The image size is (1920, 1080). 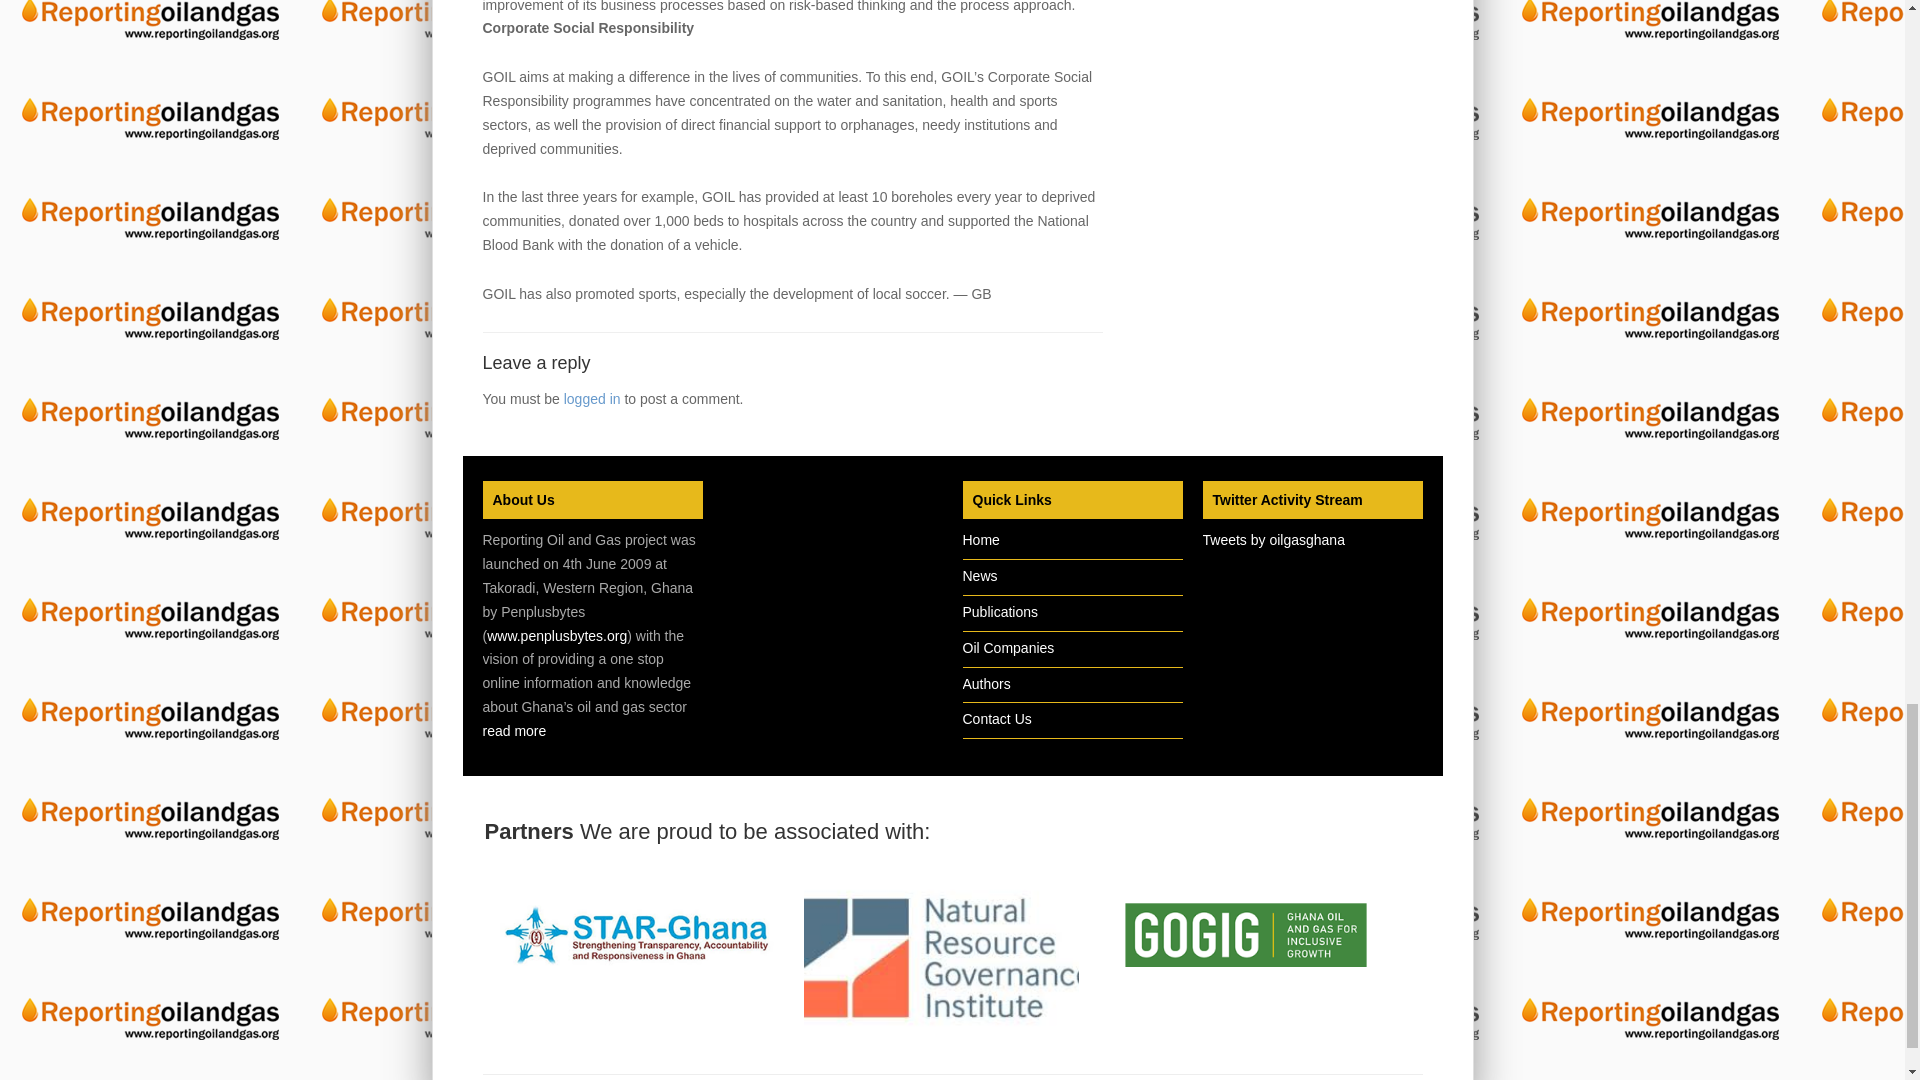 I want to click on read more, so click(x=513, y=730).